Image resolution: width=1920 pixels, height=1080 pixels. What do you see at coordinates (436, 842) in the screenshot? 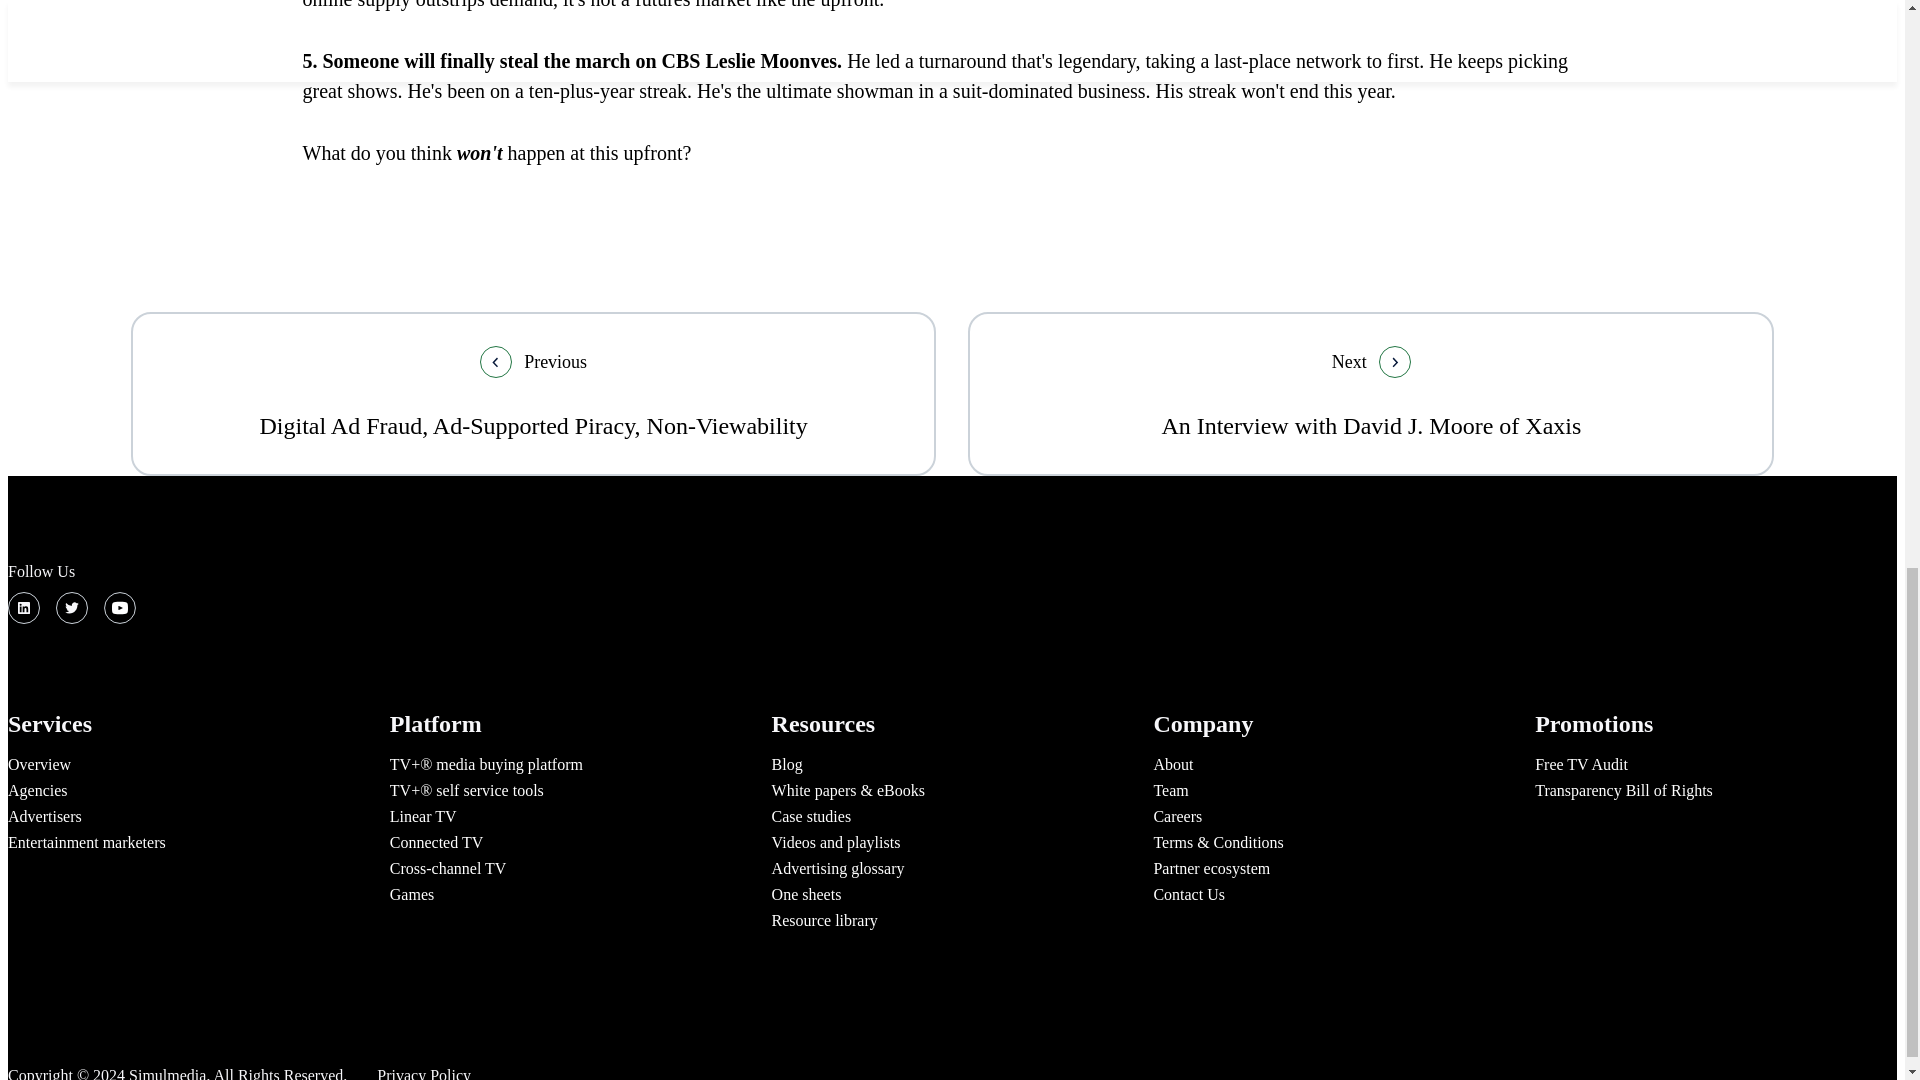
I see `Connected TV` at bounding box center [436, 842].